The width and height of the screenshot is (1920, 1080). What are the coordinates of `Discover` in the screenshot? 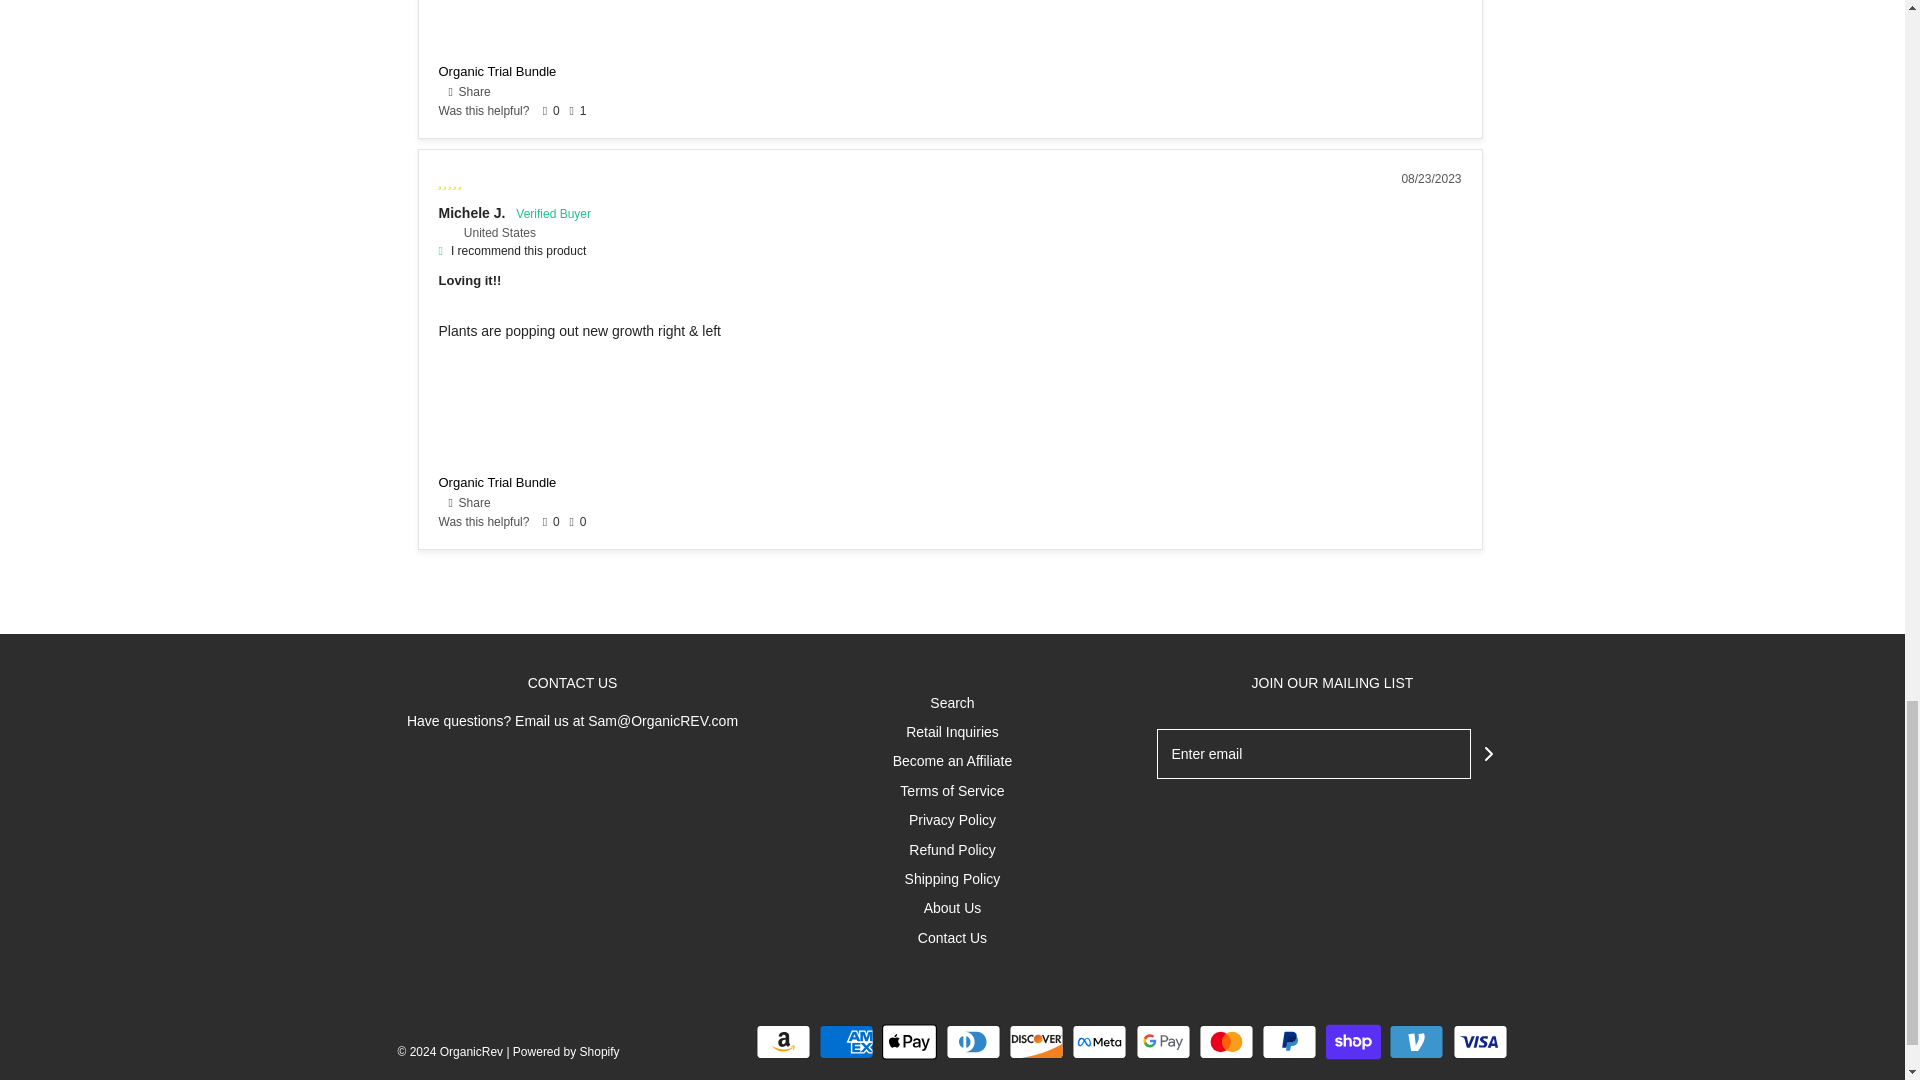 It's located at (1036, 1041).